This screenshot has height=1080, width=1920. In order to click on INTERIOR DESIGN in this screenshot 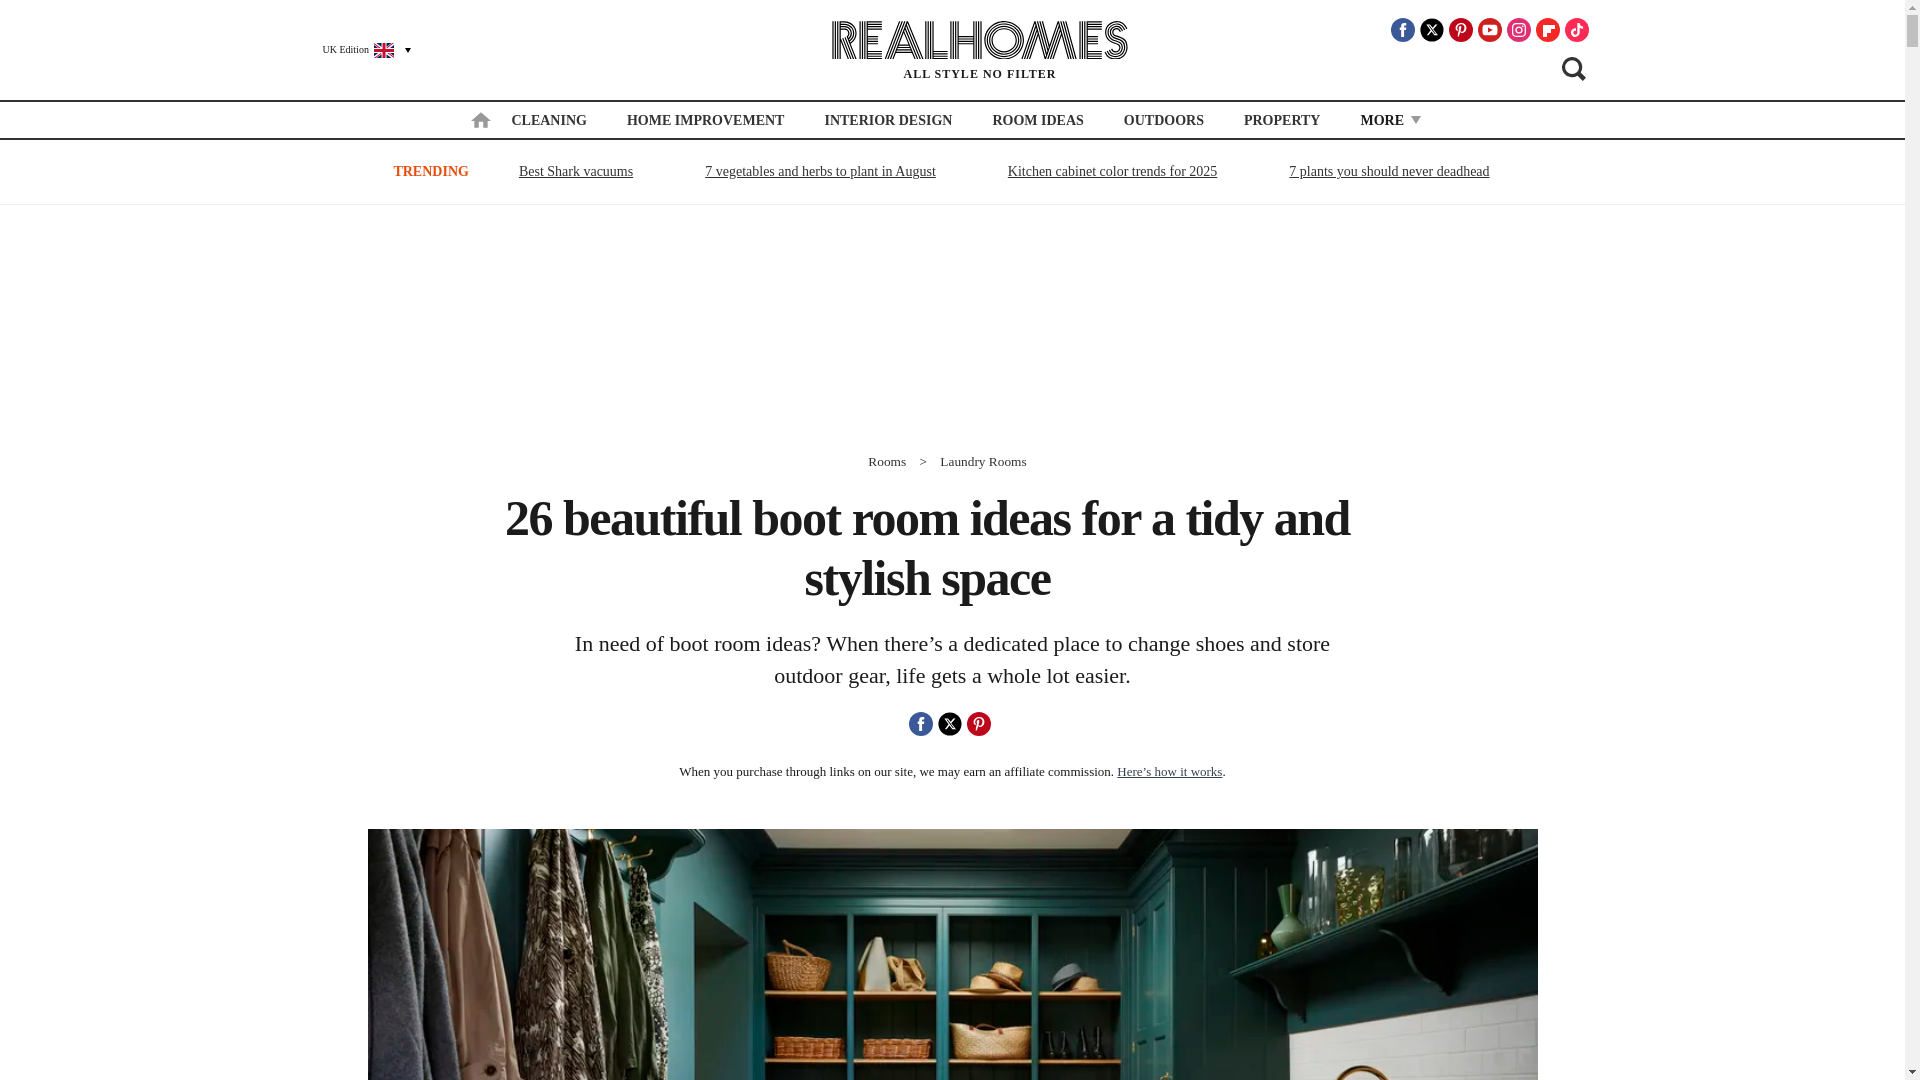, I will do `click(888, 120)`.